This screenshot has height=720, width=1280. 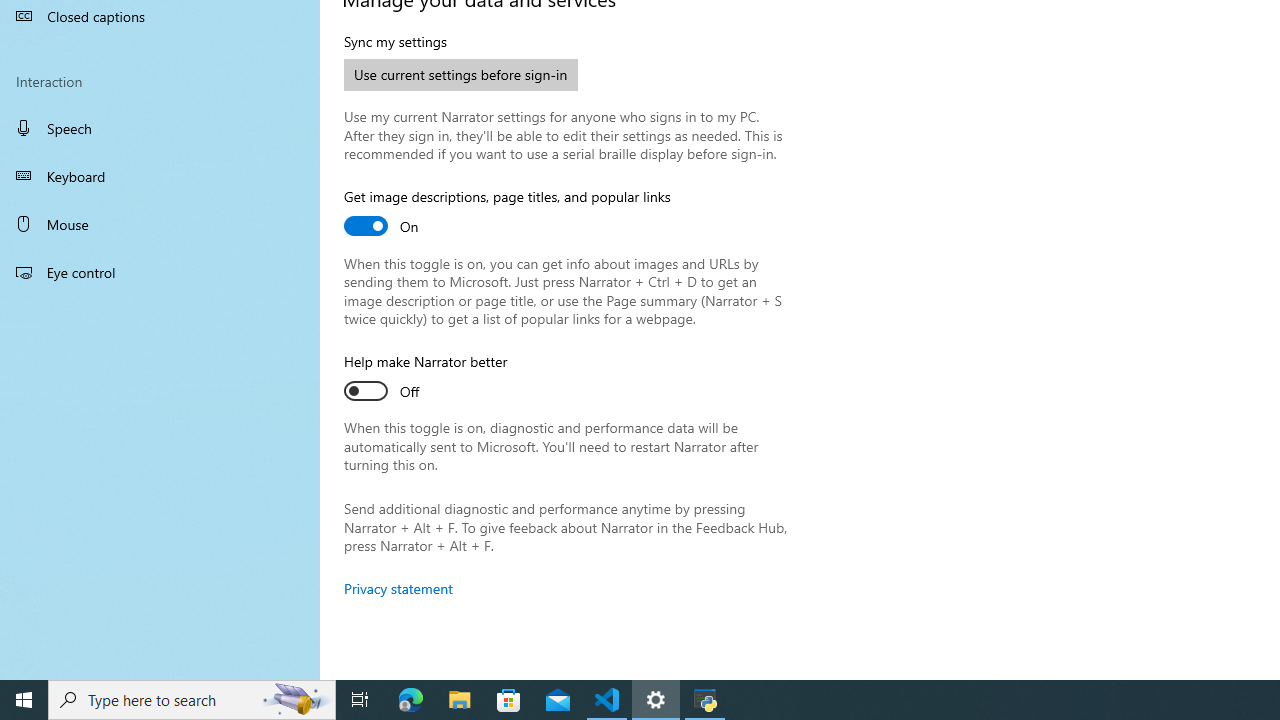 What do you see at coordinates (160, 271) in the screenshot?
I see `Eye control` at bounding box center [160, 271].